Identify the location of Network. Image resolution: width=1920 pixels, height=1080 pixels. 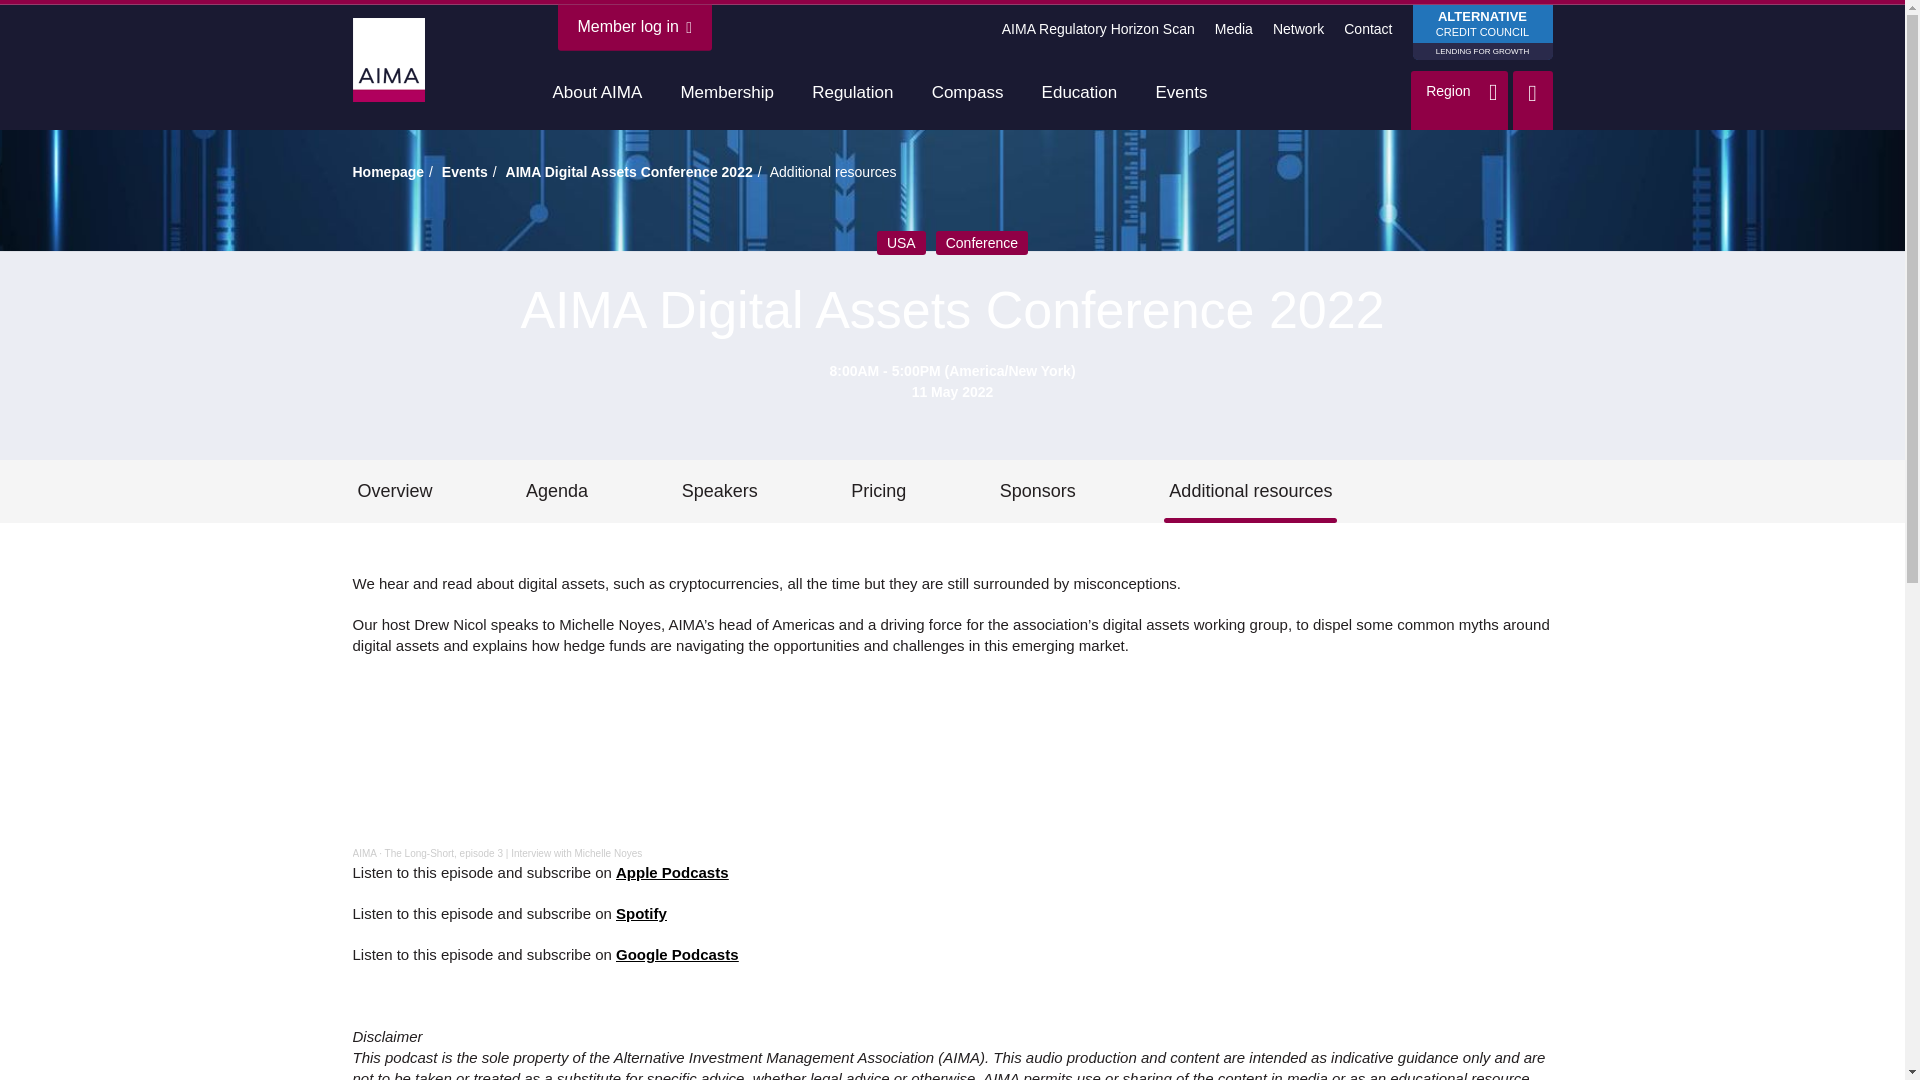
(726, 94).